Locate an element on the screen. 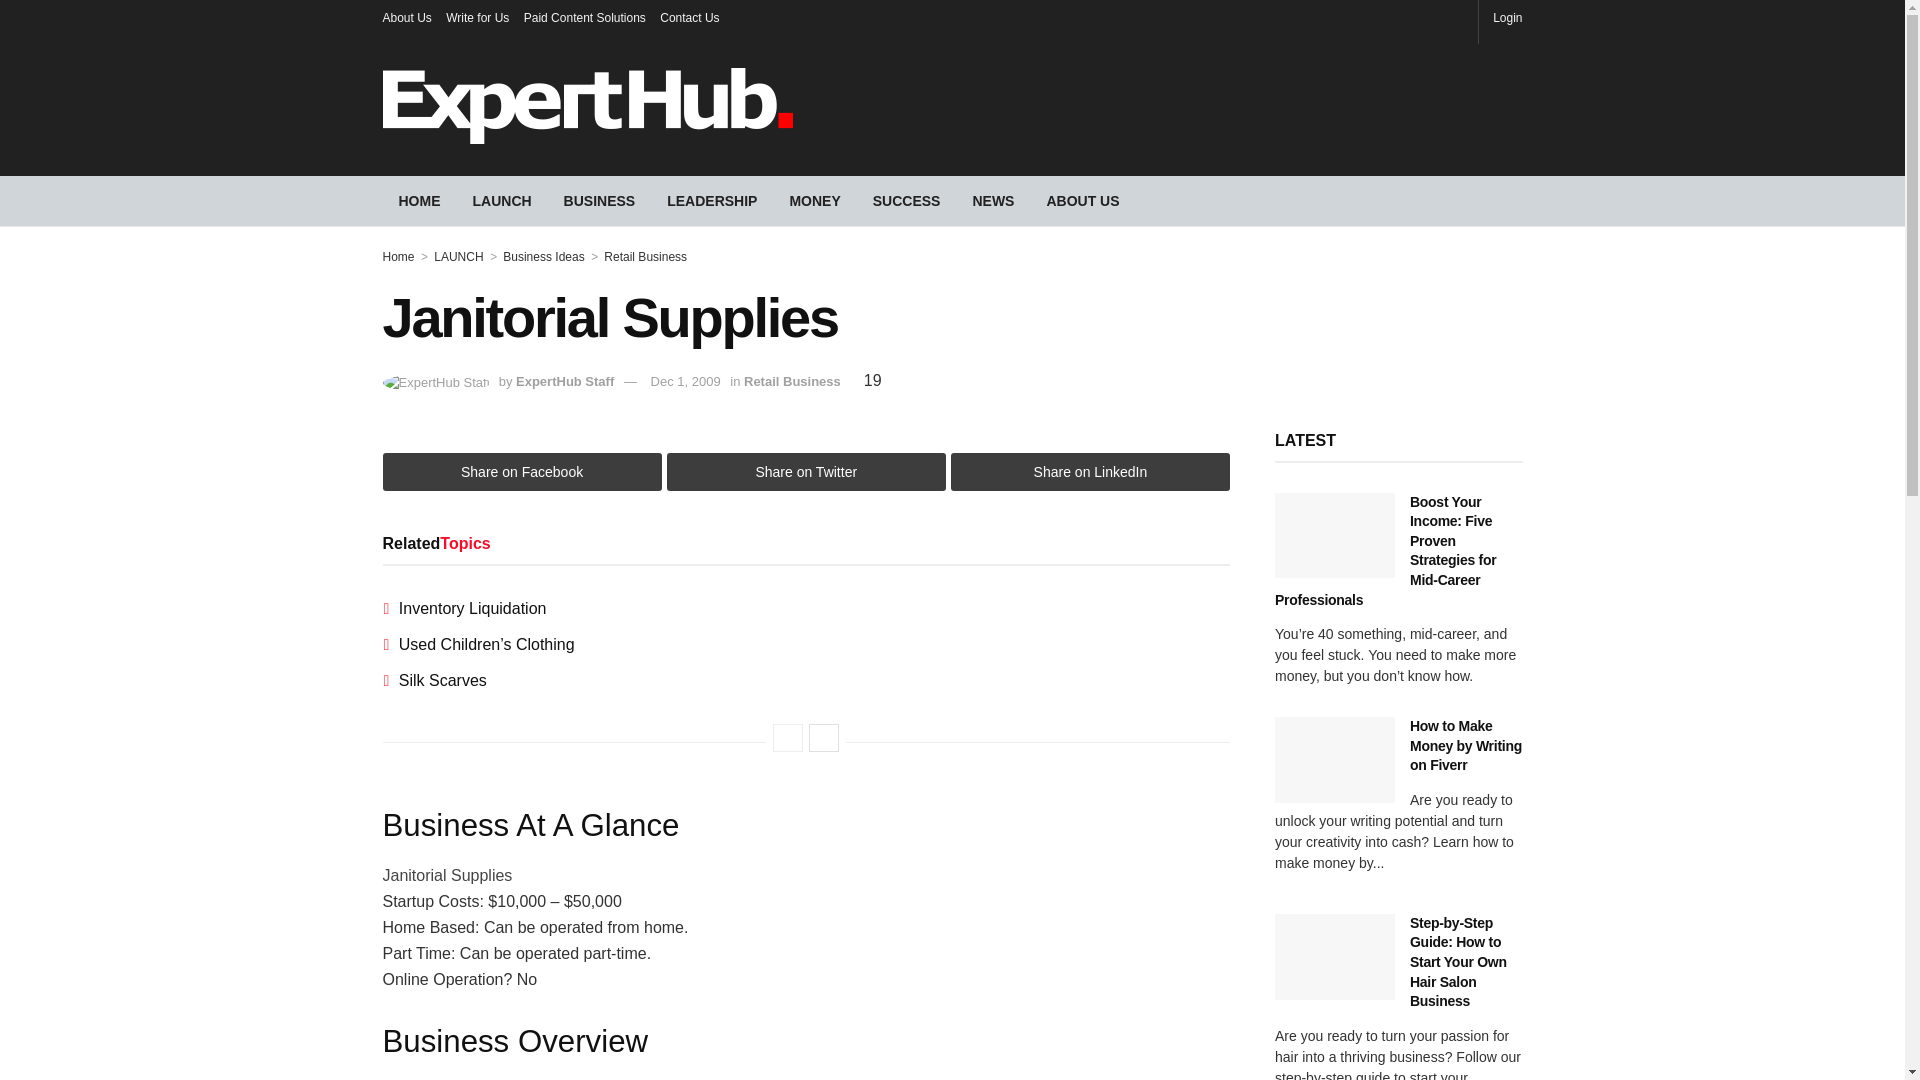 The width and height of the screenshot is (1920, 1080). Paid Content Solutions is located at coordinates (584, 18).